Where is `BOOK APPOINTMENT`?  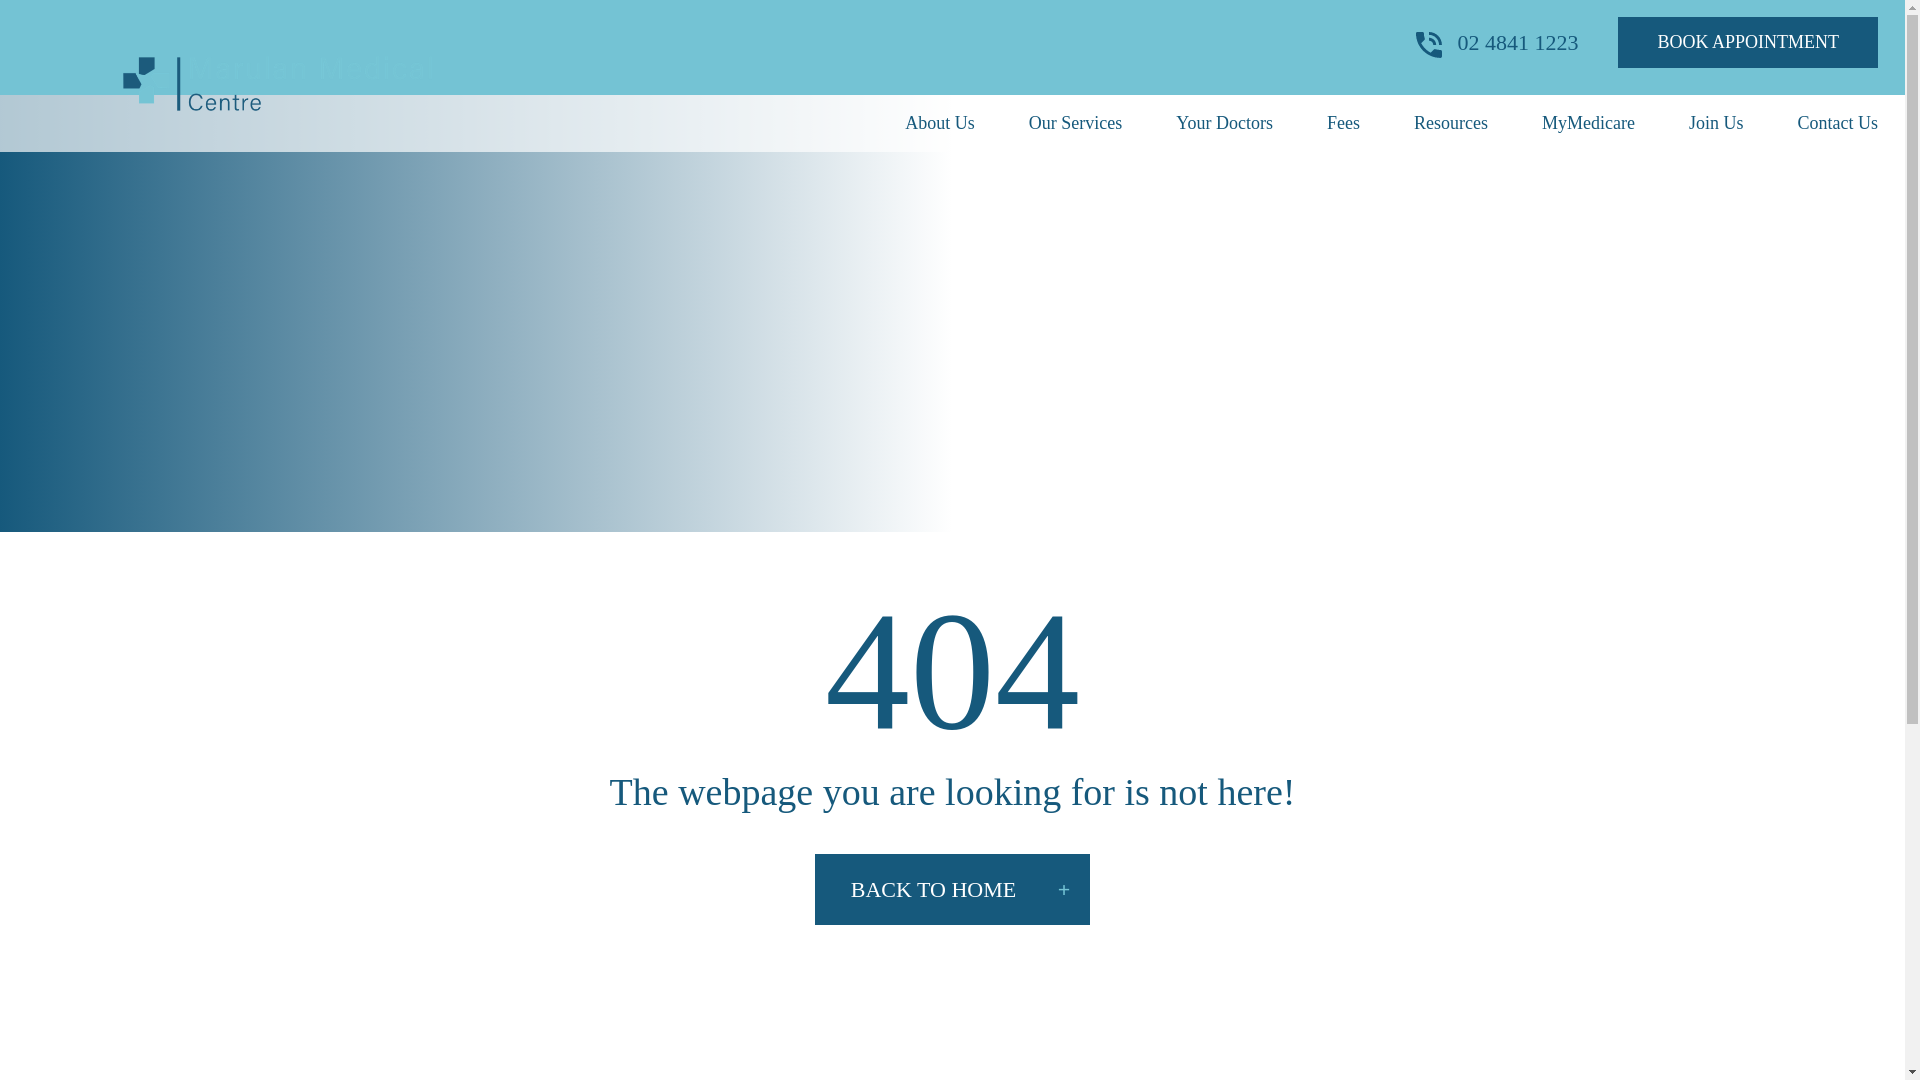 BOOK APPOINTMENT is located at coordinates (1748, 42).